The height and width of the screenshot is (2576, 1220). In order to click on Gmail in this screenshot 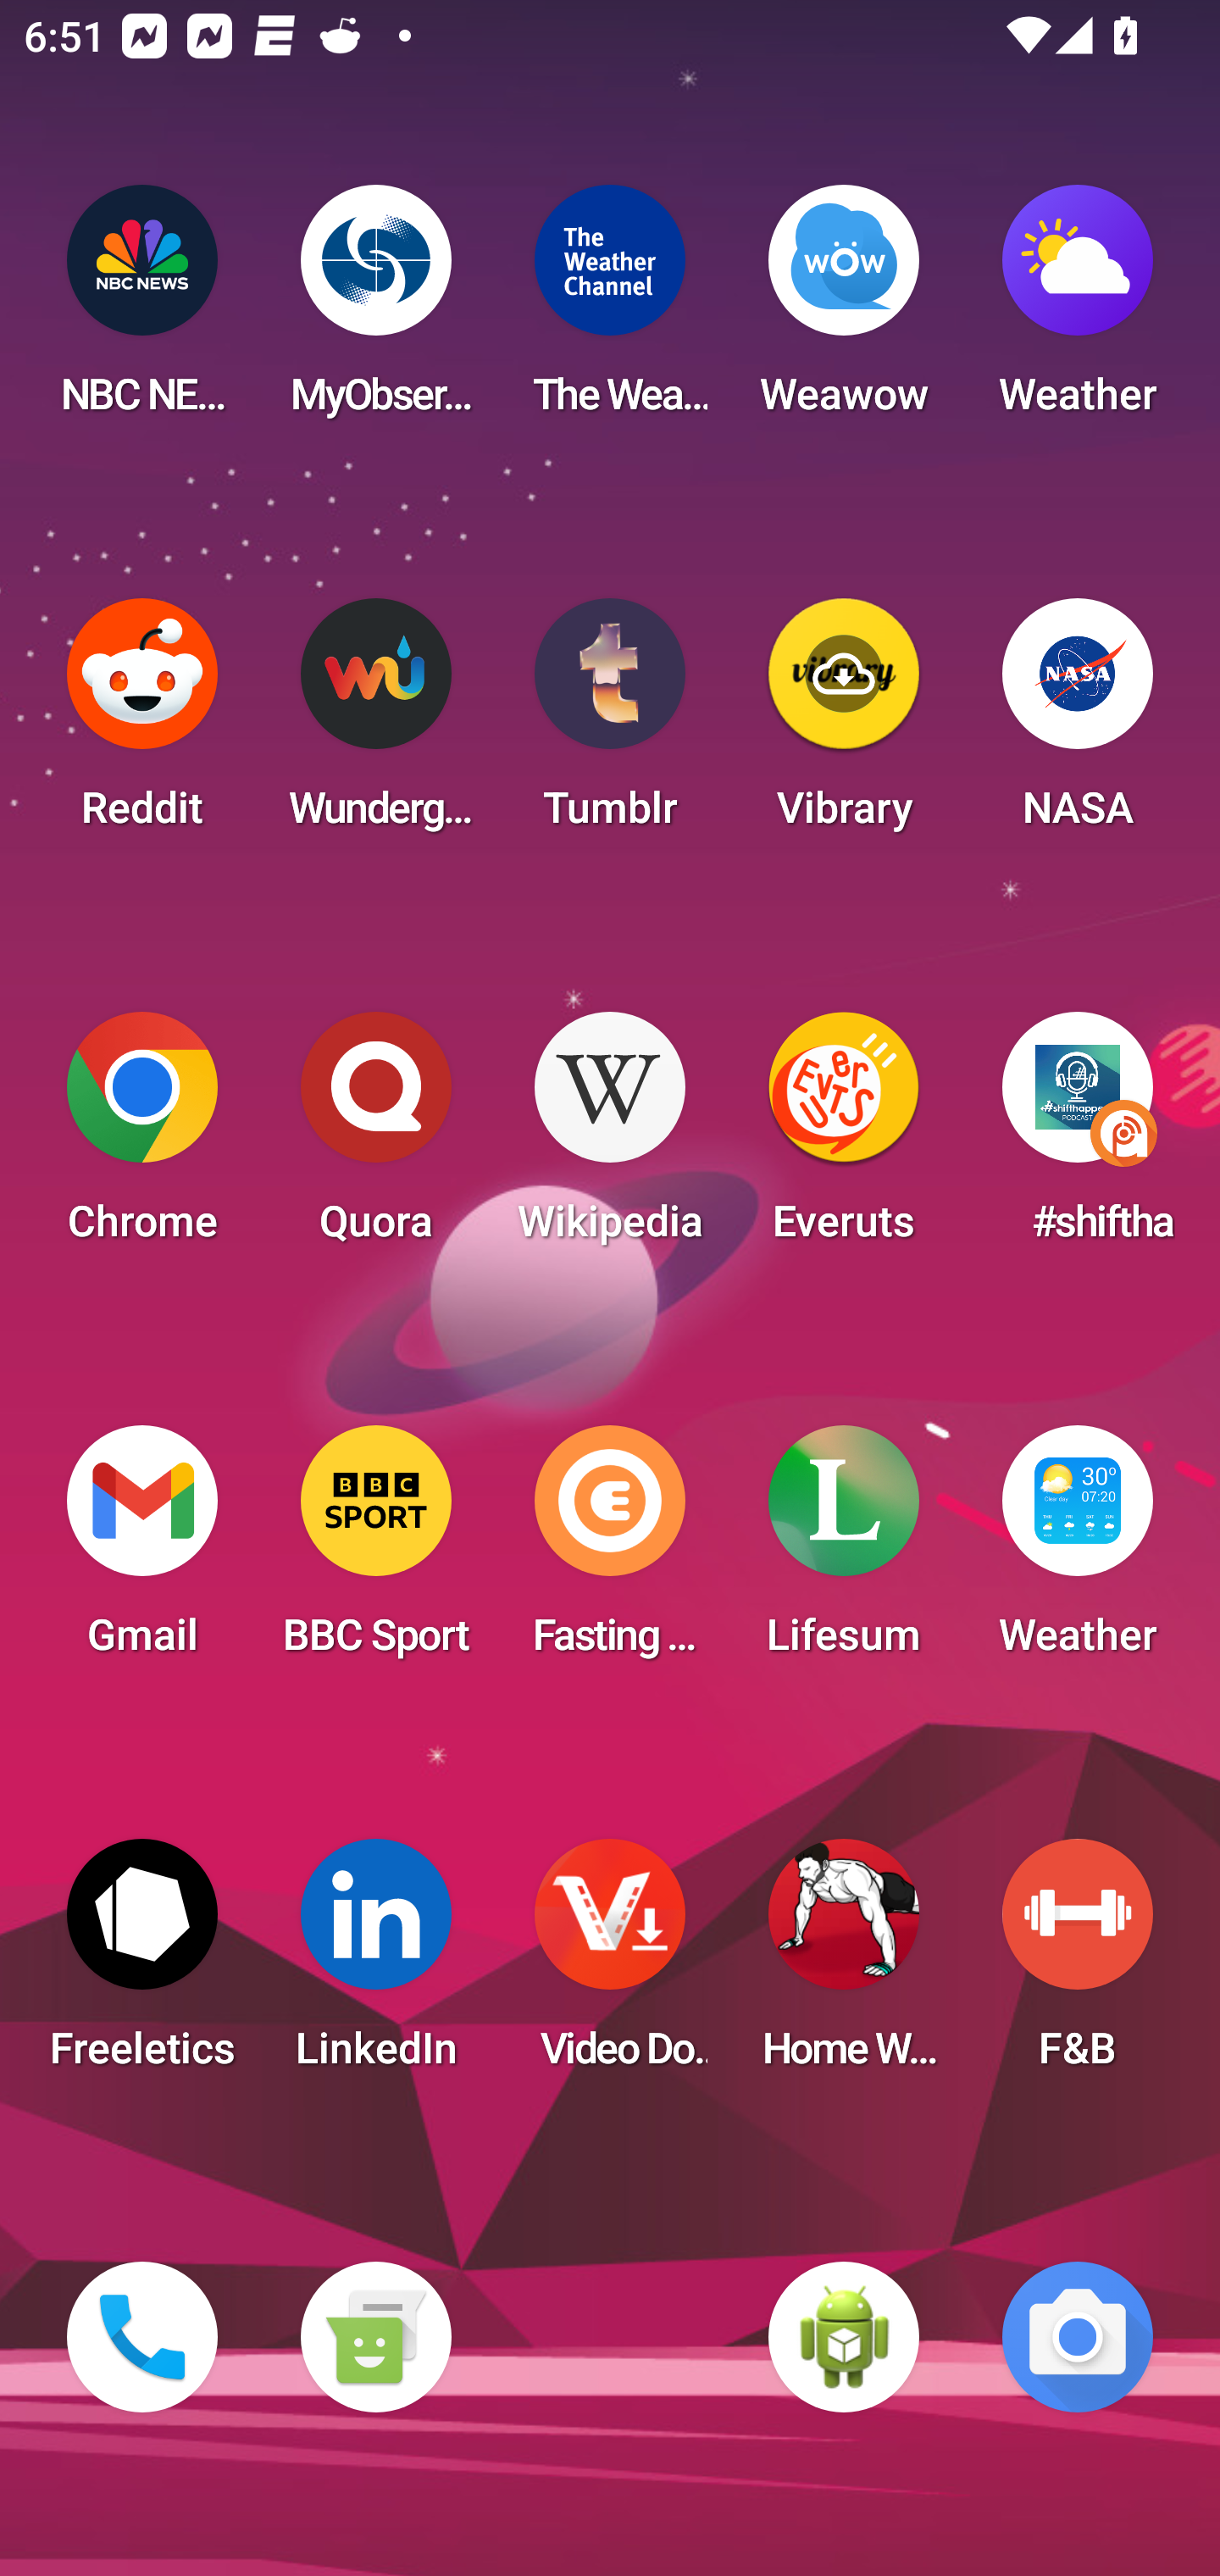, I will do `click(142, 1551)`.